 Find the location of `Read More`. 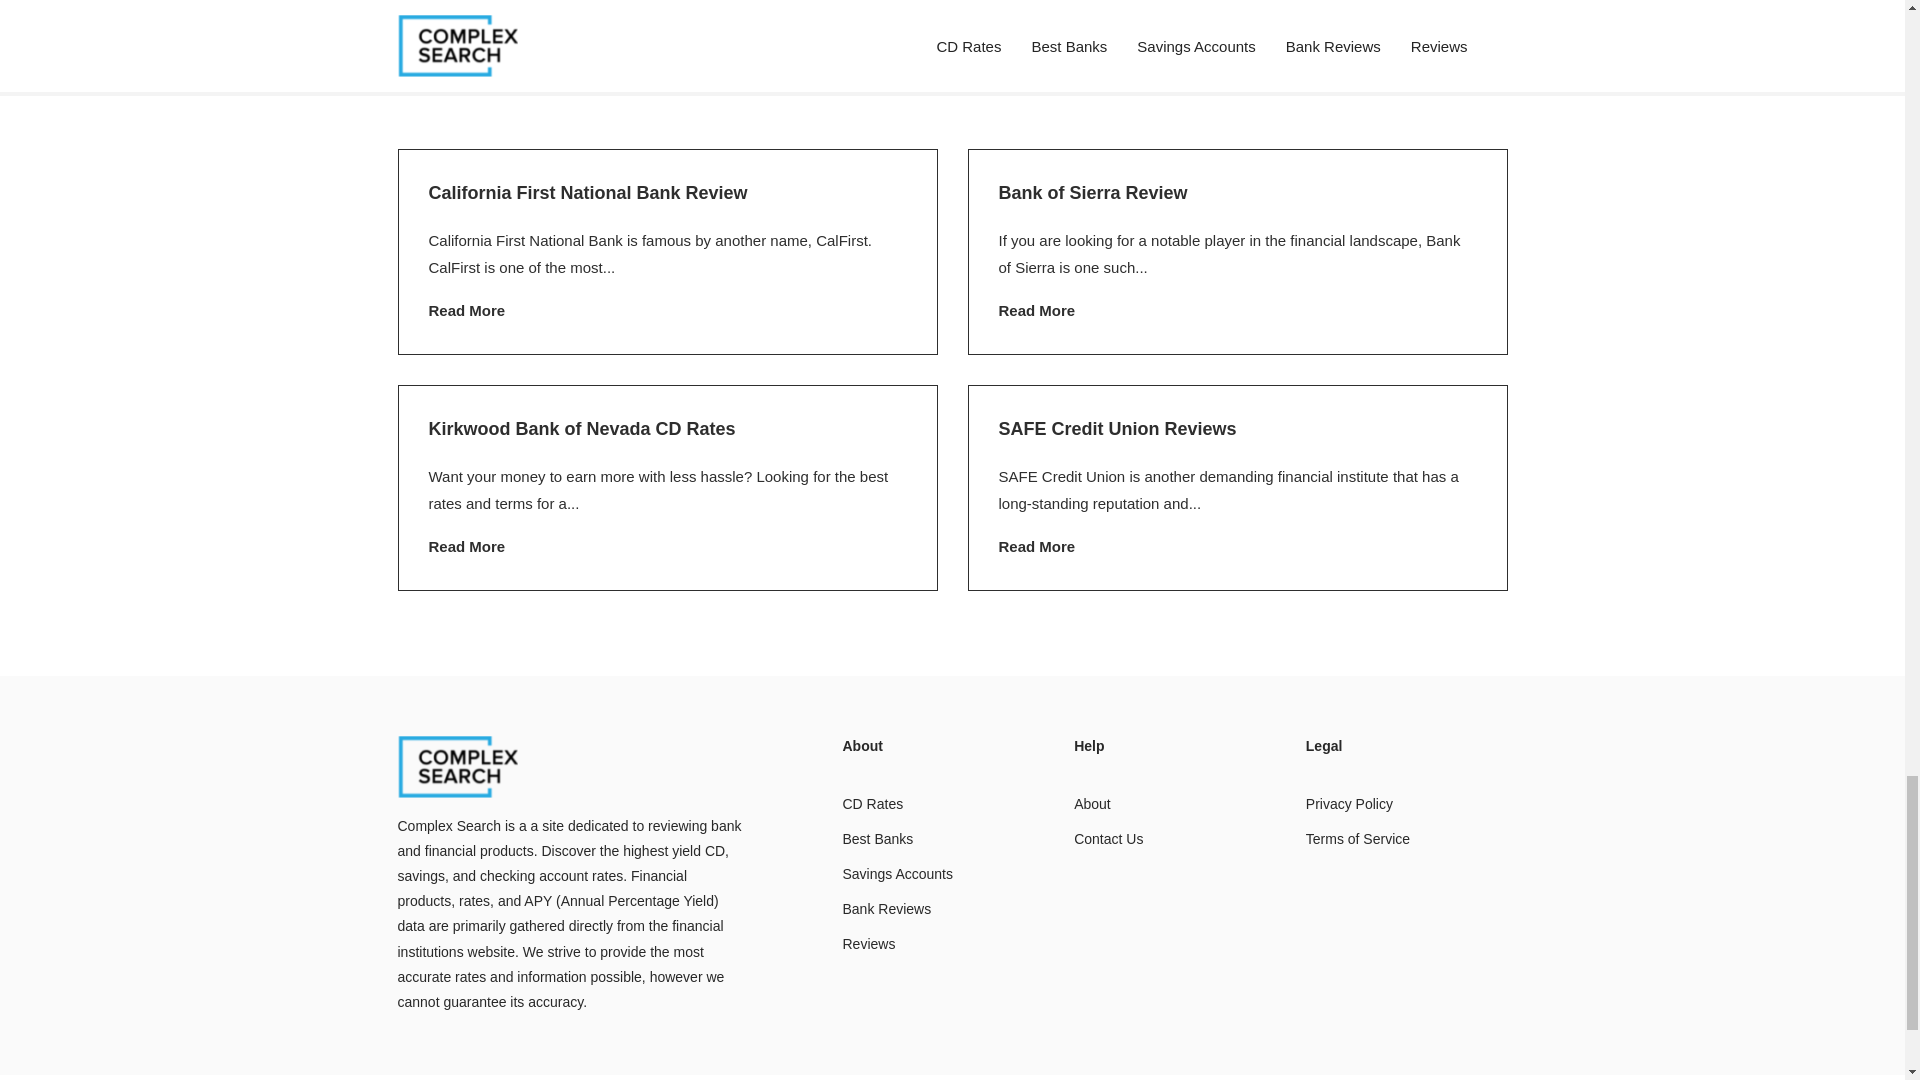

Read More is located at coordinates (1036, 546).